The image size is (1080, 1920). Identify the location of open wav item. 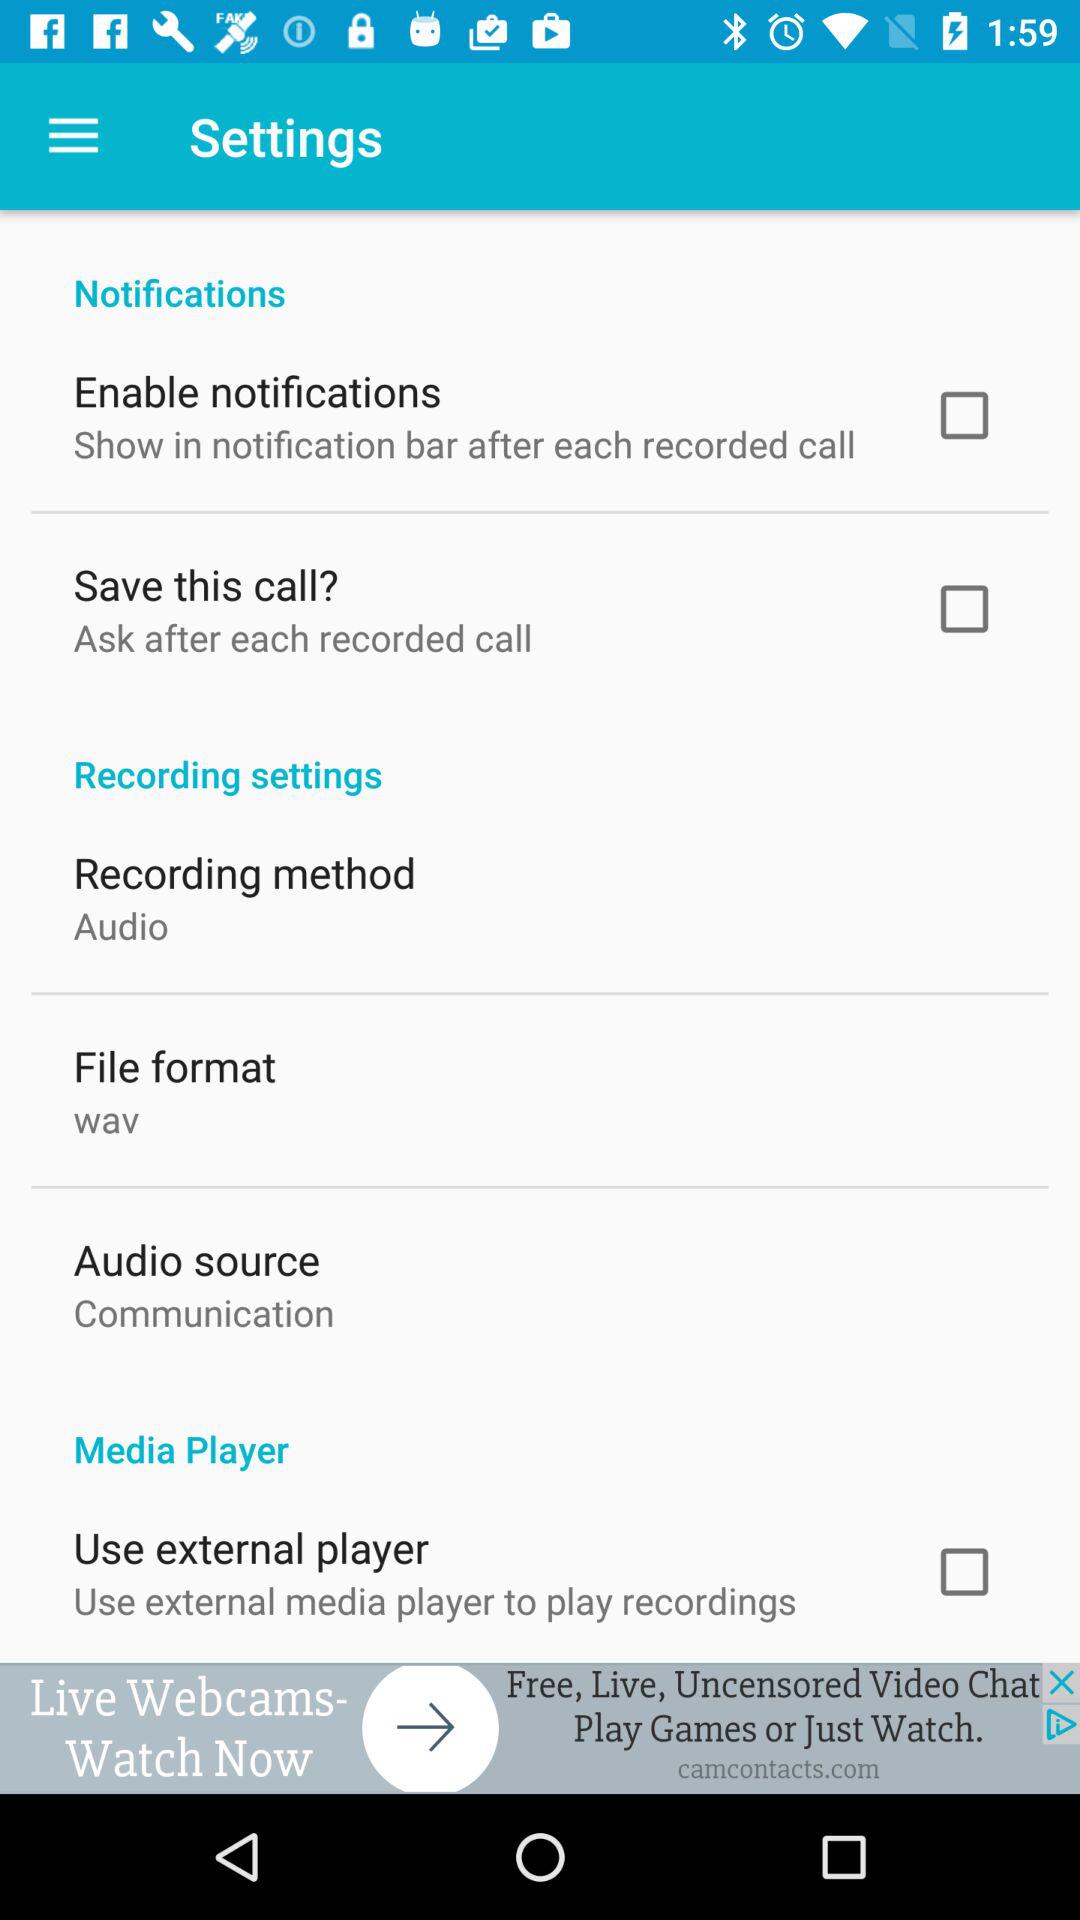
(106, 1114).